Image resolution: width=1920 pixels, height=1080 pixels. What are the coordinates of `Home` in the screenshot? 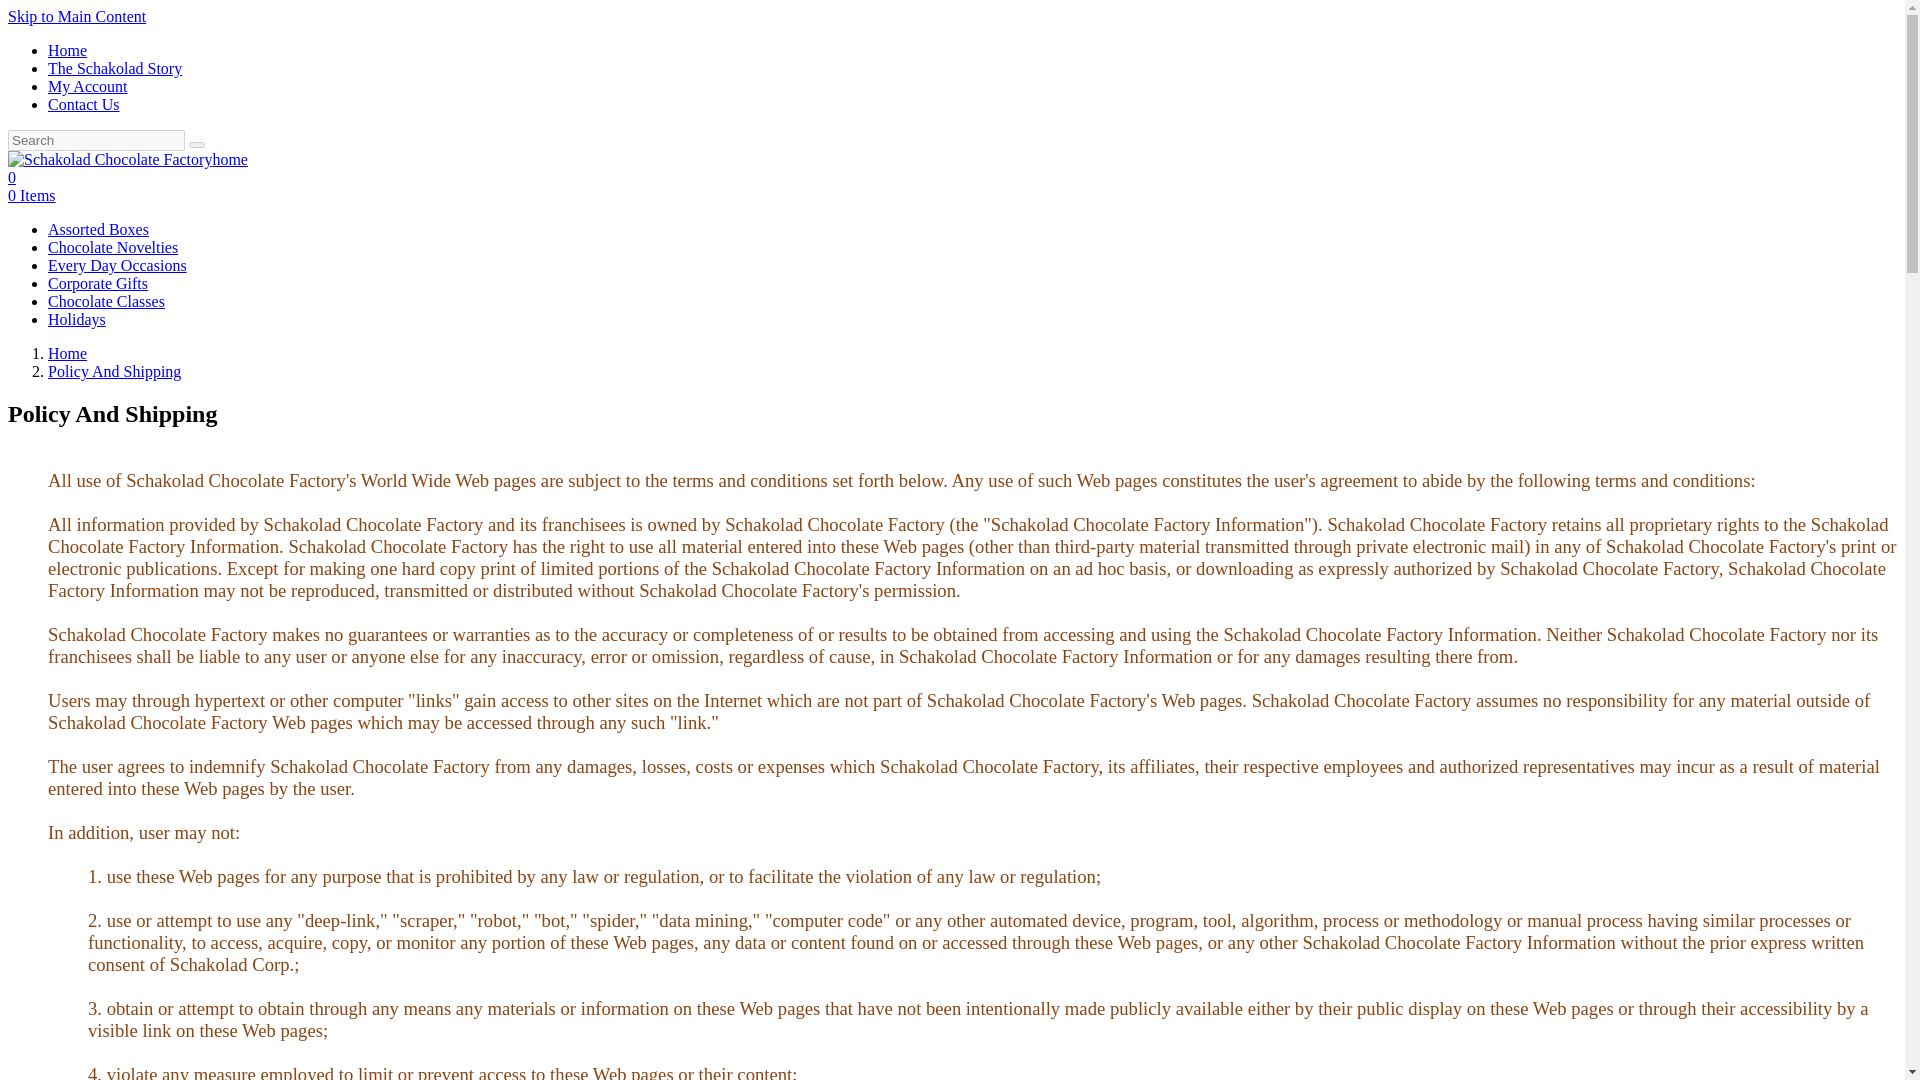 It's located at (67, 352).